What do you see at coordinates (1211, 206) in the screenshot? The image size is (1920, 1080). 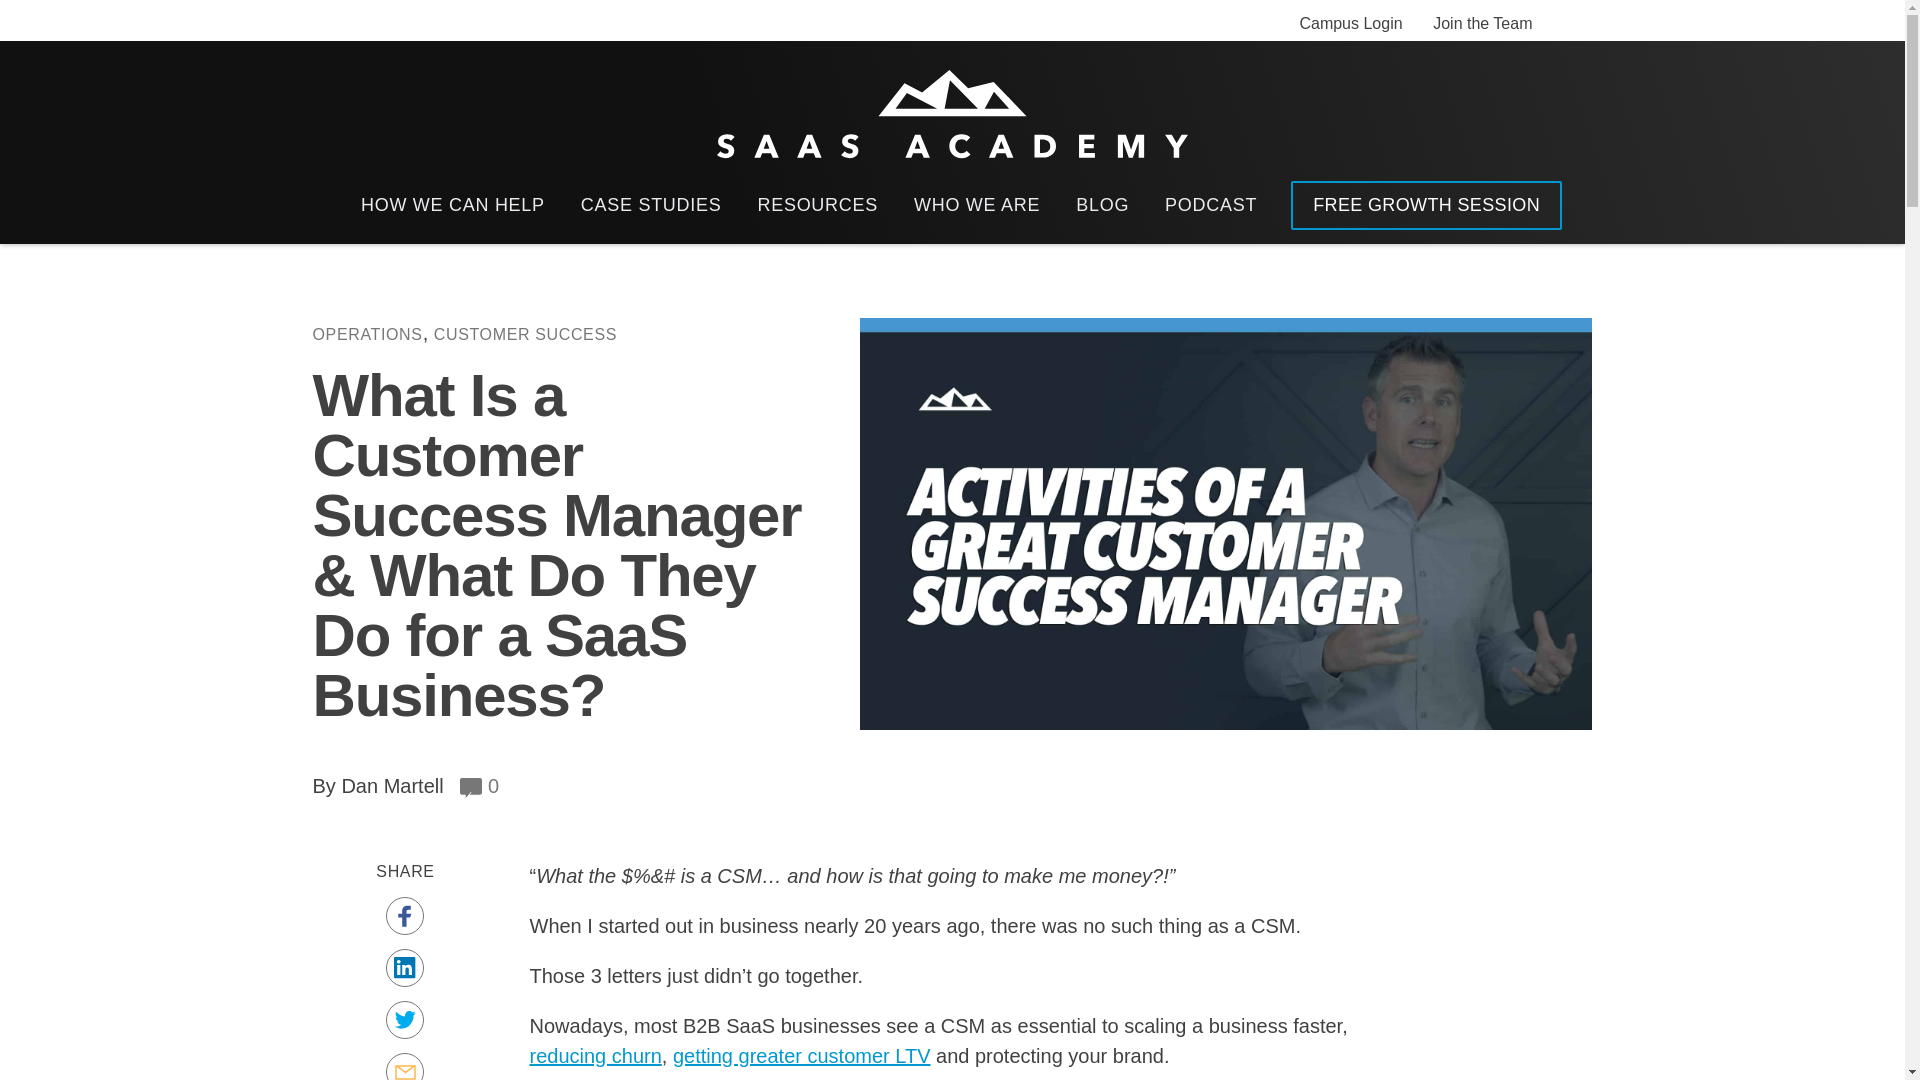 I see `PODCAST` at bounding box center [1211, 206].